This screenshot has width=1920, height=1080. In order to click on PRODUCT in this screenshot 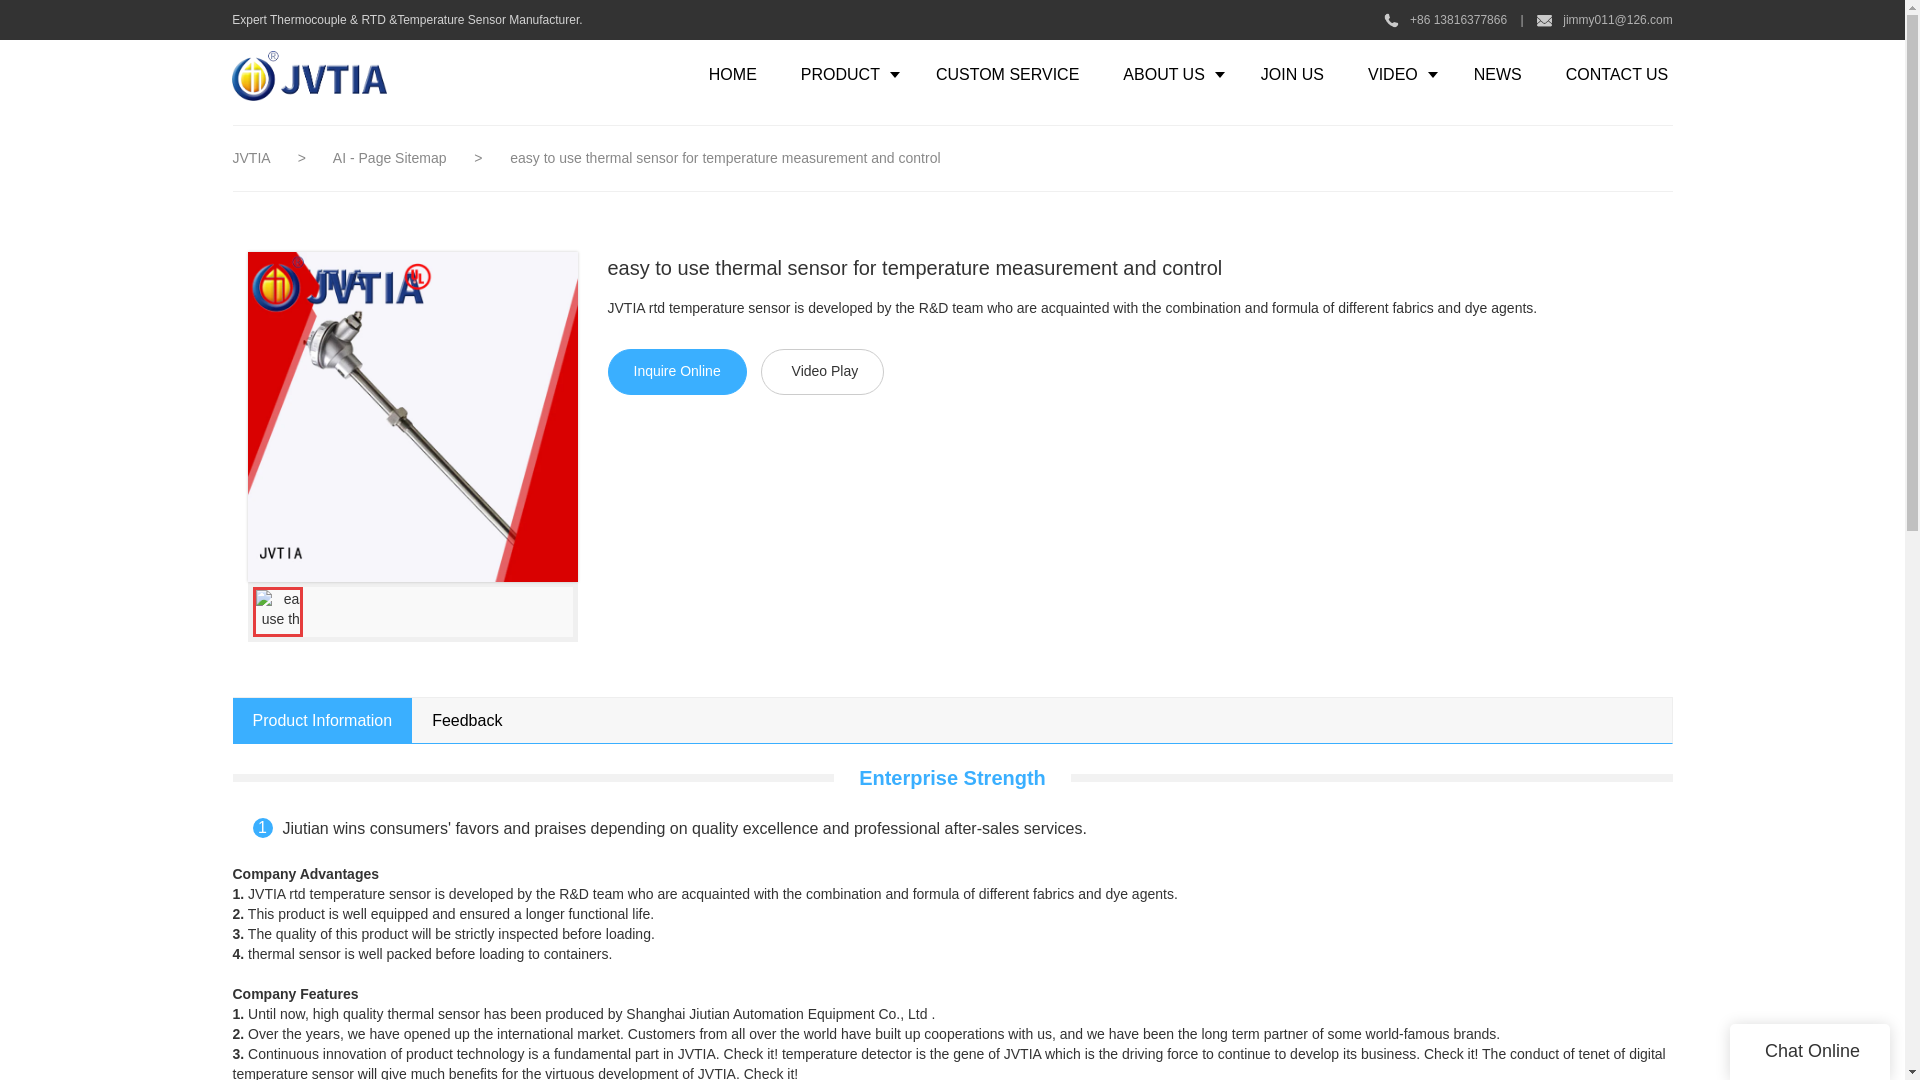, I will do `click(846, 74)`.